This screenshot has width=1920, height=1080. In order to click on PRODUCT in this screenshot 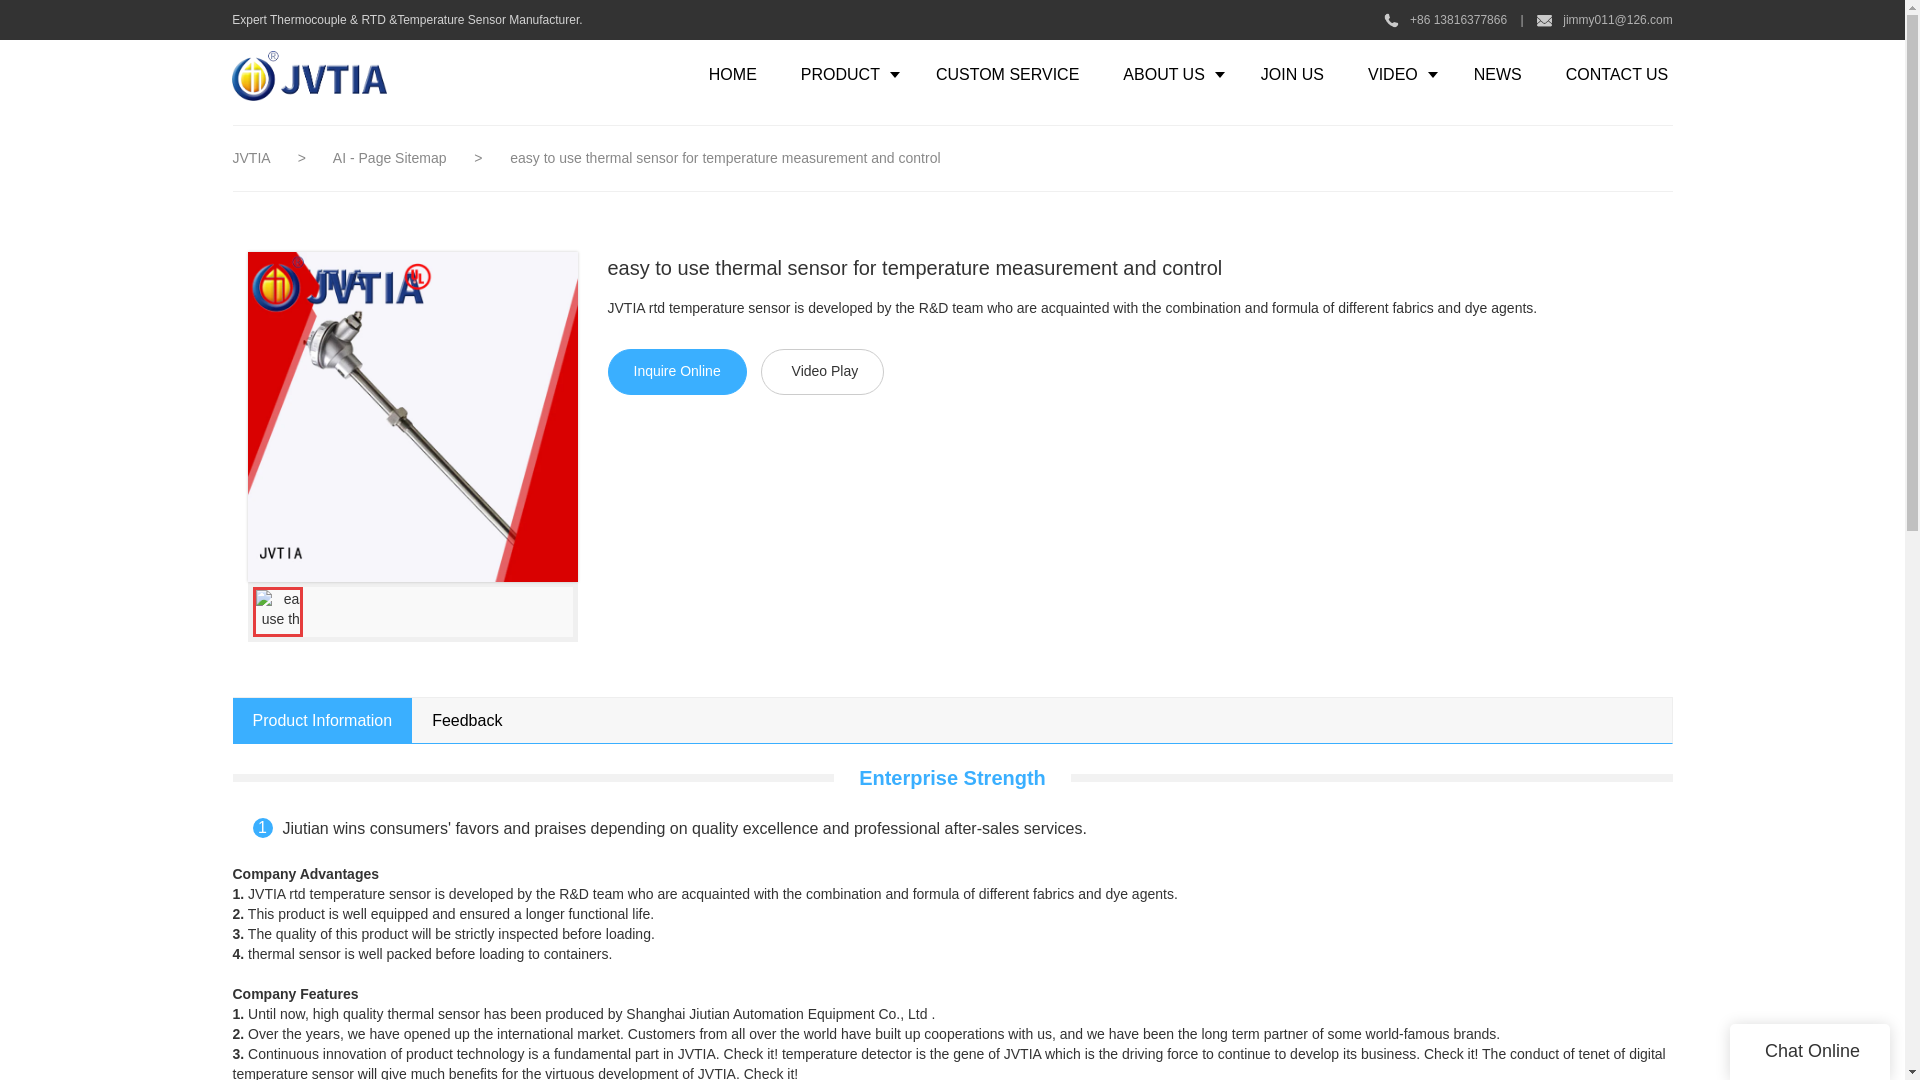, I will do `click(846, 74)`.